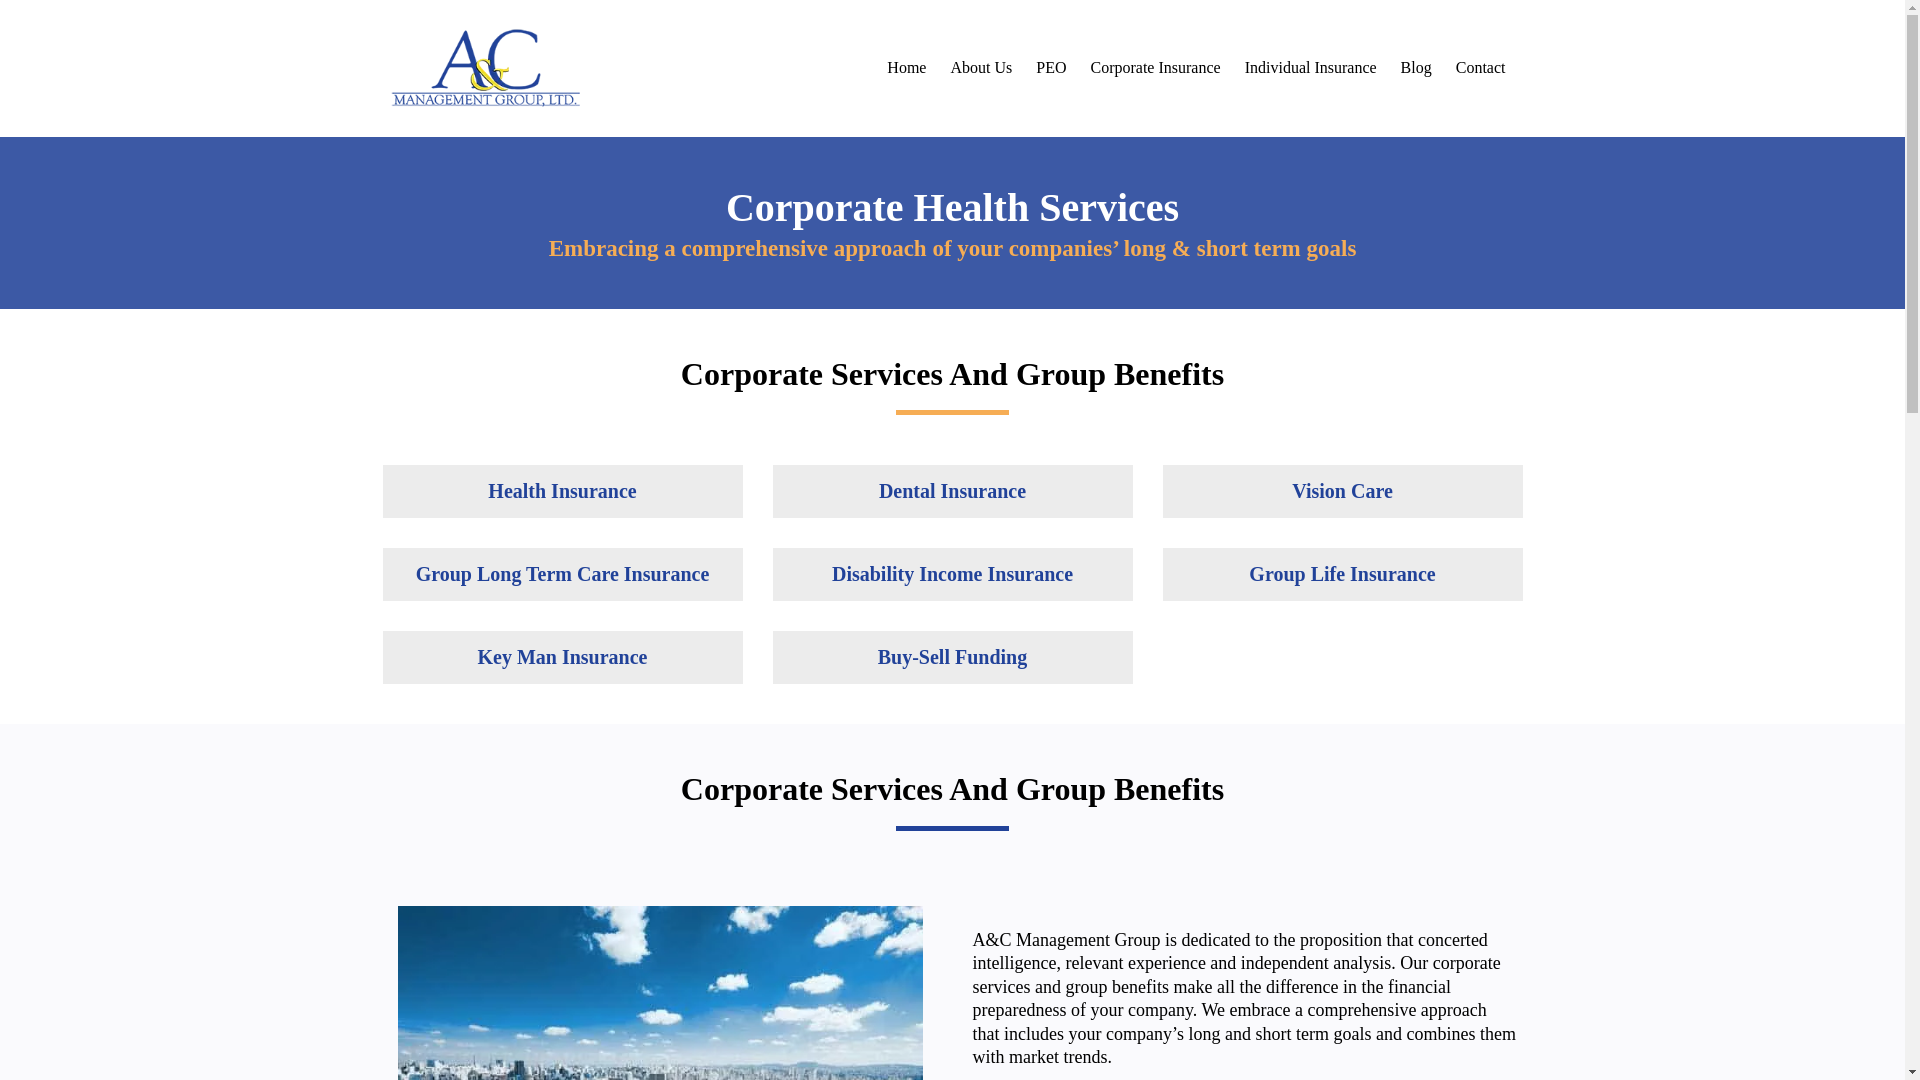 This screenshot has height=1080, width=1920. Describe the element at coordinates (1154, 68) in the screenshot. I see `Corporate Insurance` at that location.